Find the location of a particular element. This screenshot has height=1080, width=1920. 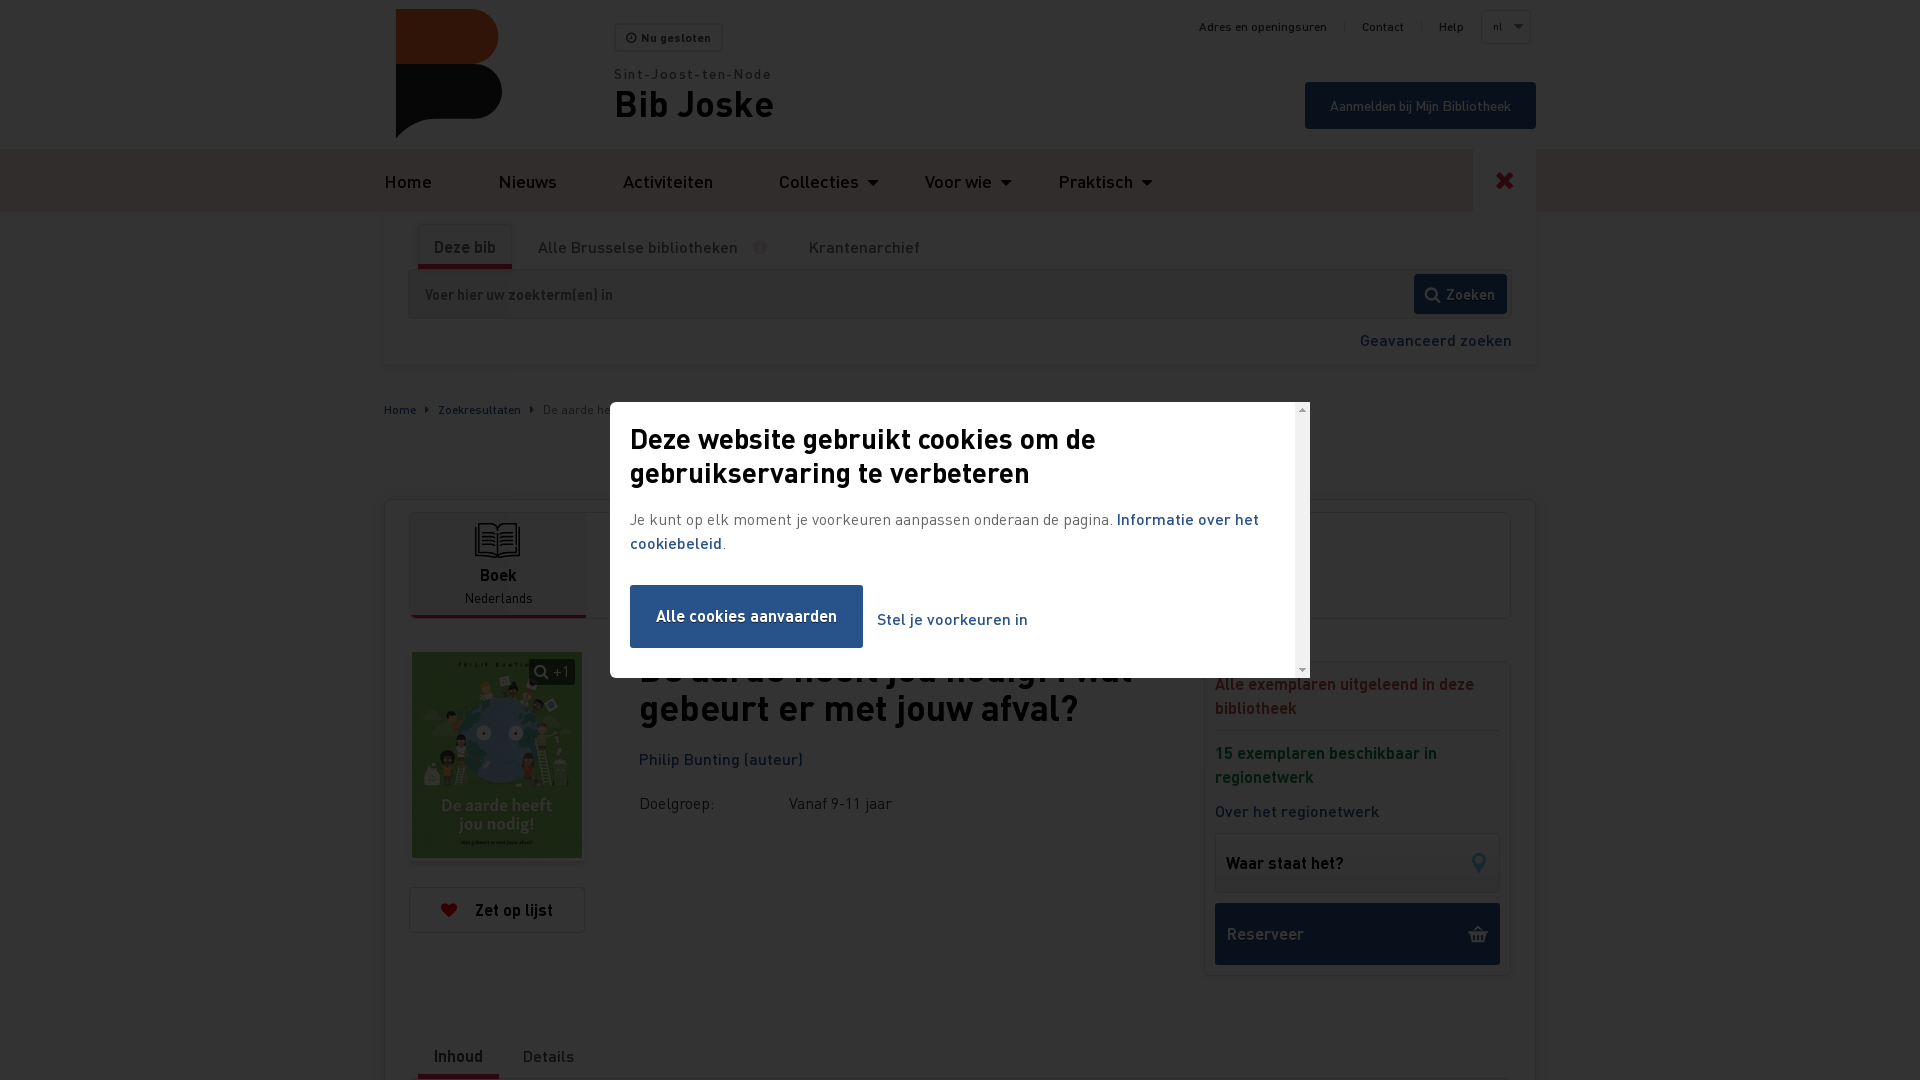

Adres en openingsuren is located at coordinates (1263, 27).